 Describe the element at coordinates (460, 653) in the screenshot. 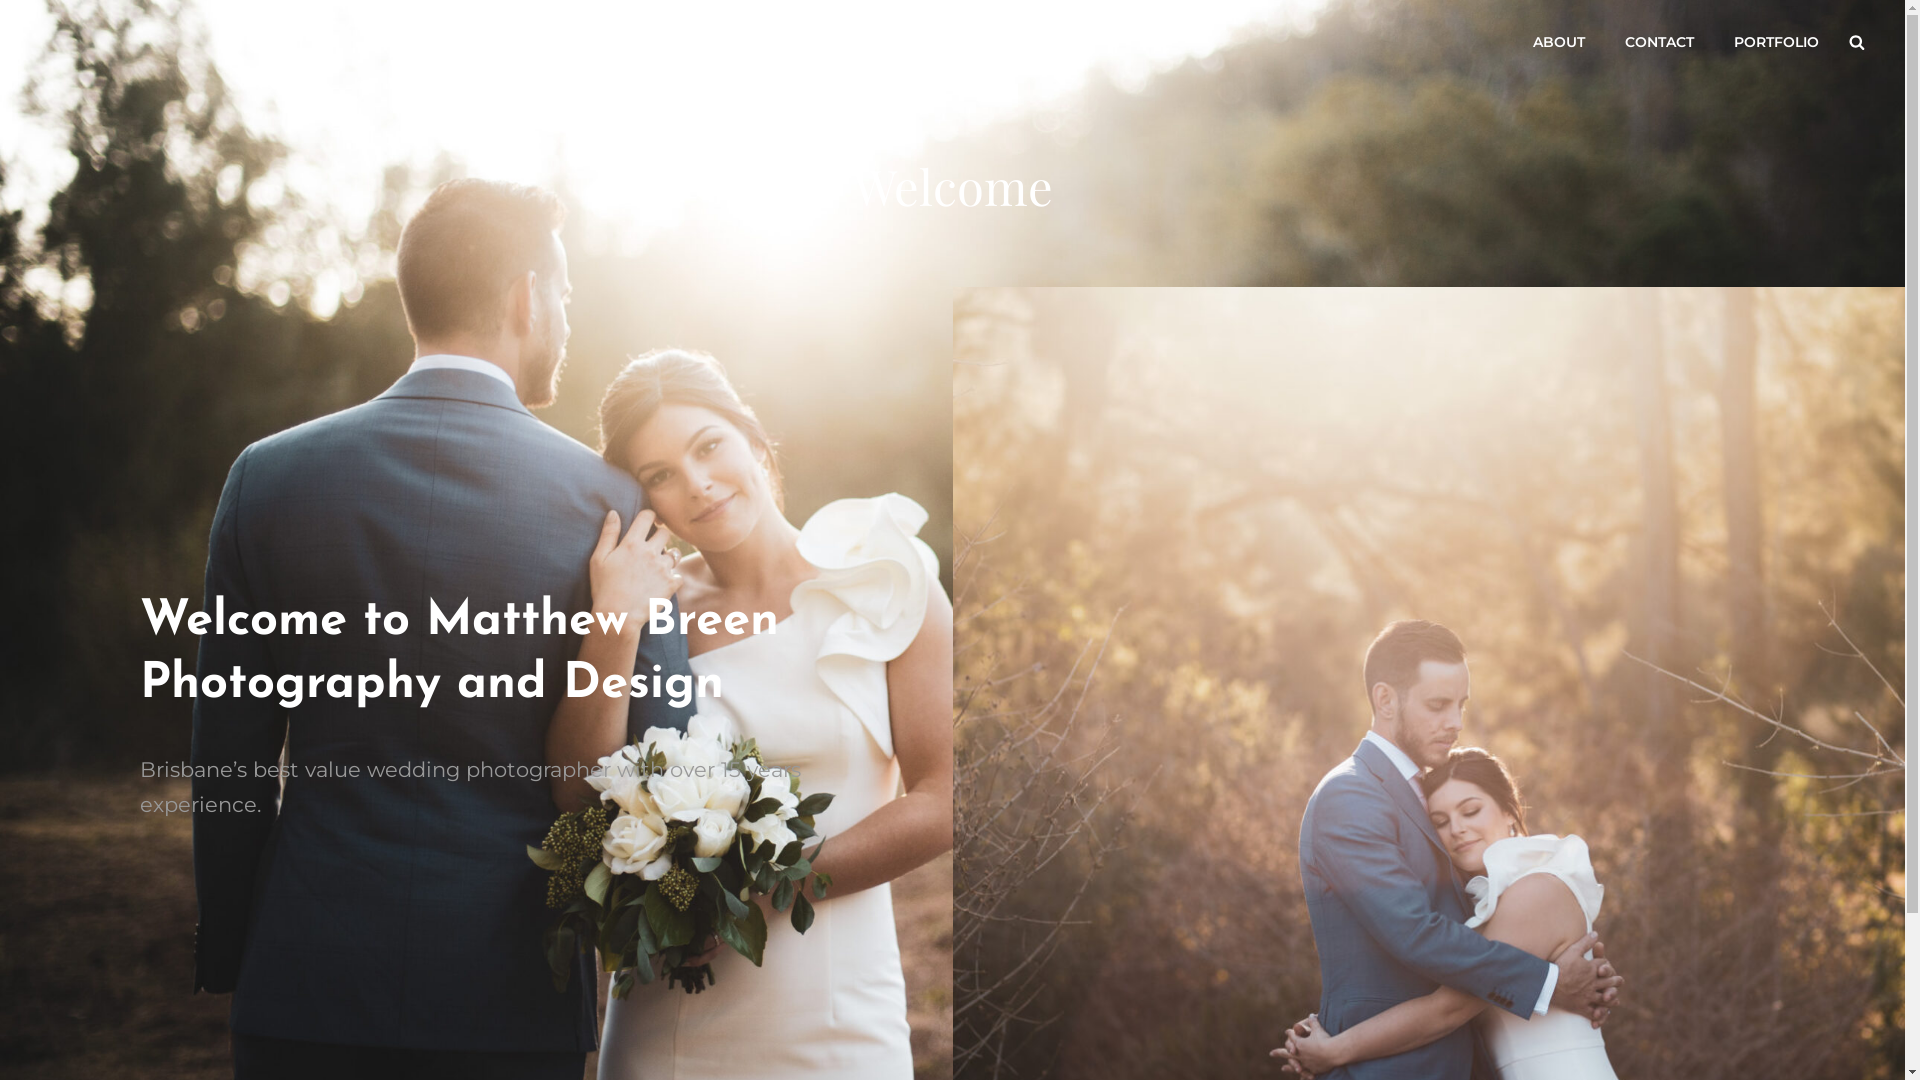

I see `Welcome to Matthew Breen Photography and Design` at that location.